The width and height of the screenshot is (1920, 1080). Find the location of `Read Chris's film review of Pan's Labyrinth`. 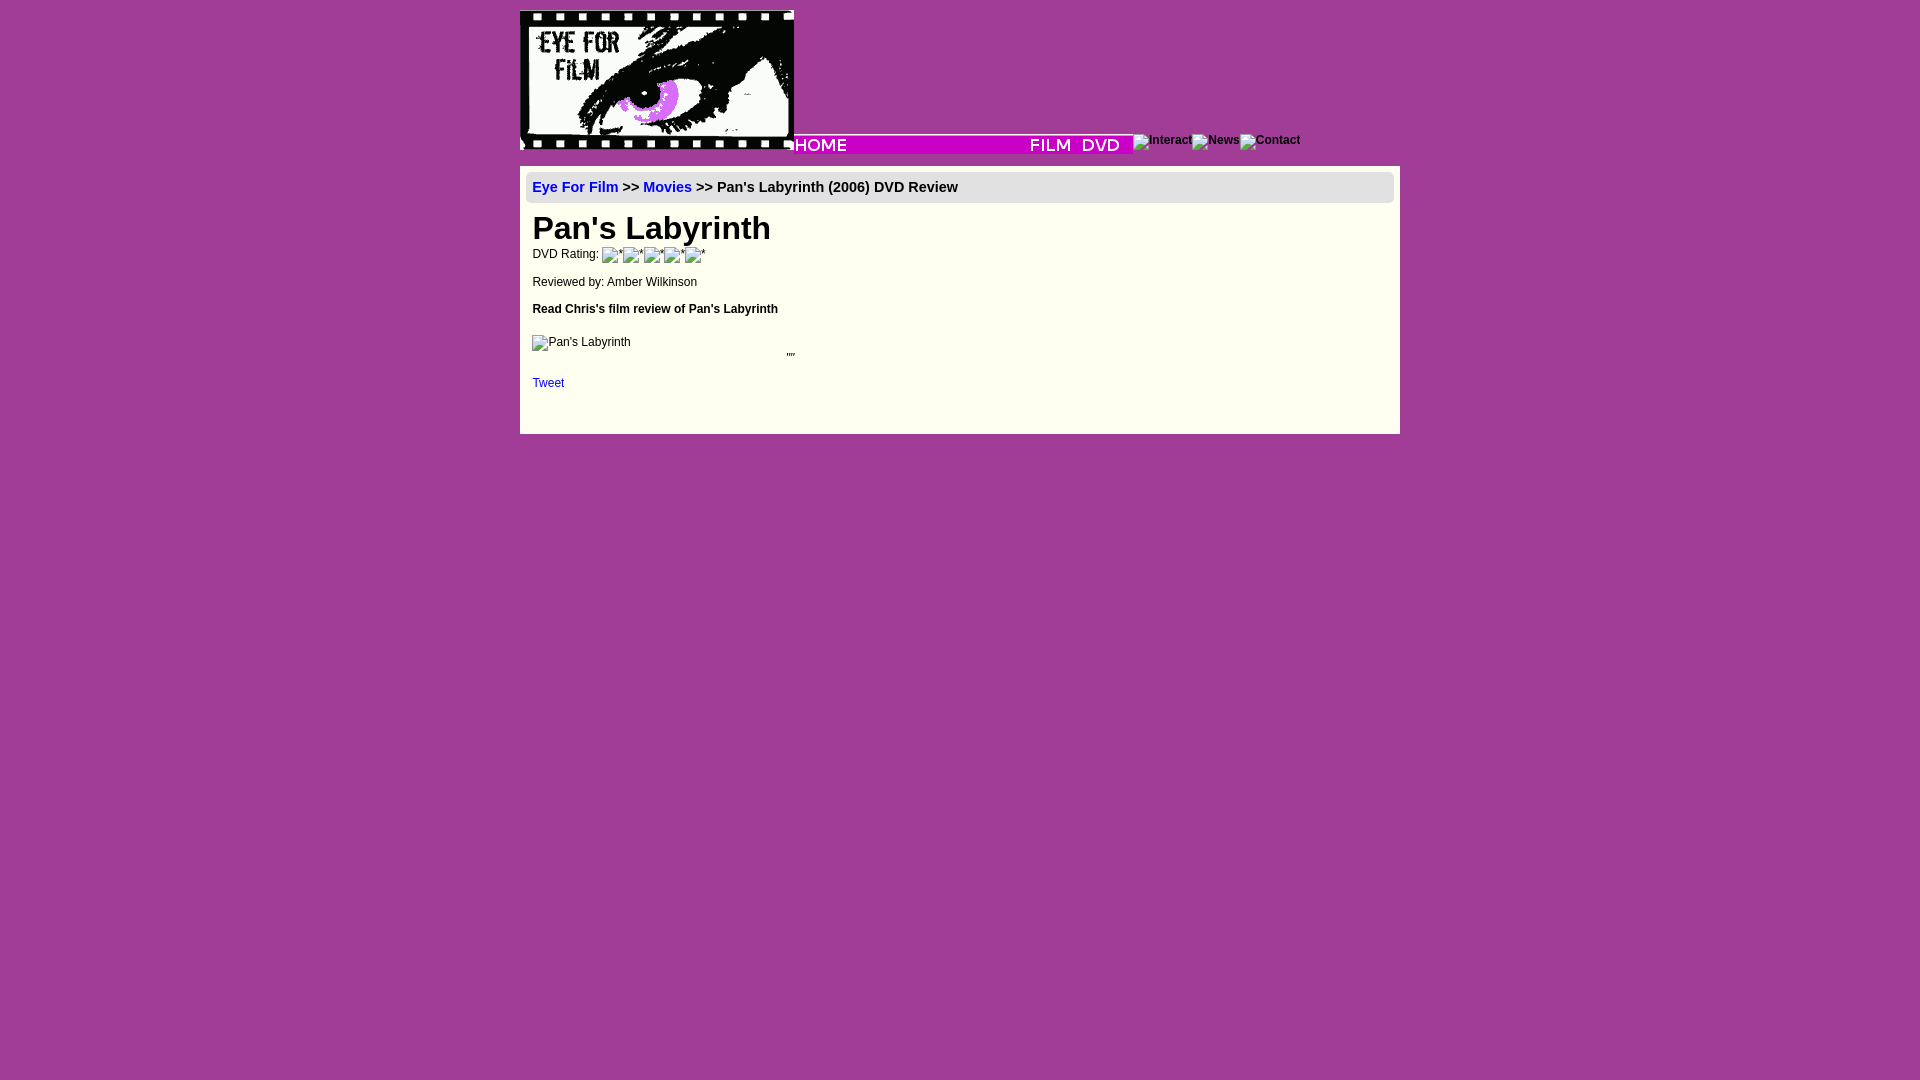

Read Chris's film review of Pan's Labyrinth is located at coordinates (654, 309).